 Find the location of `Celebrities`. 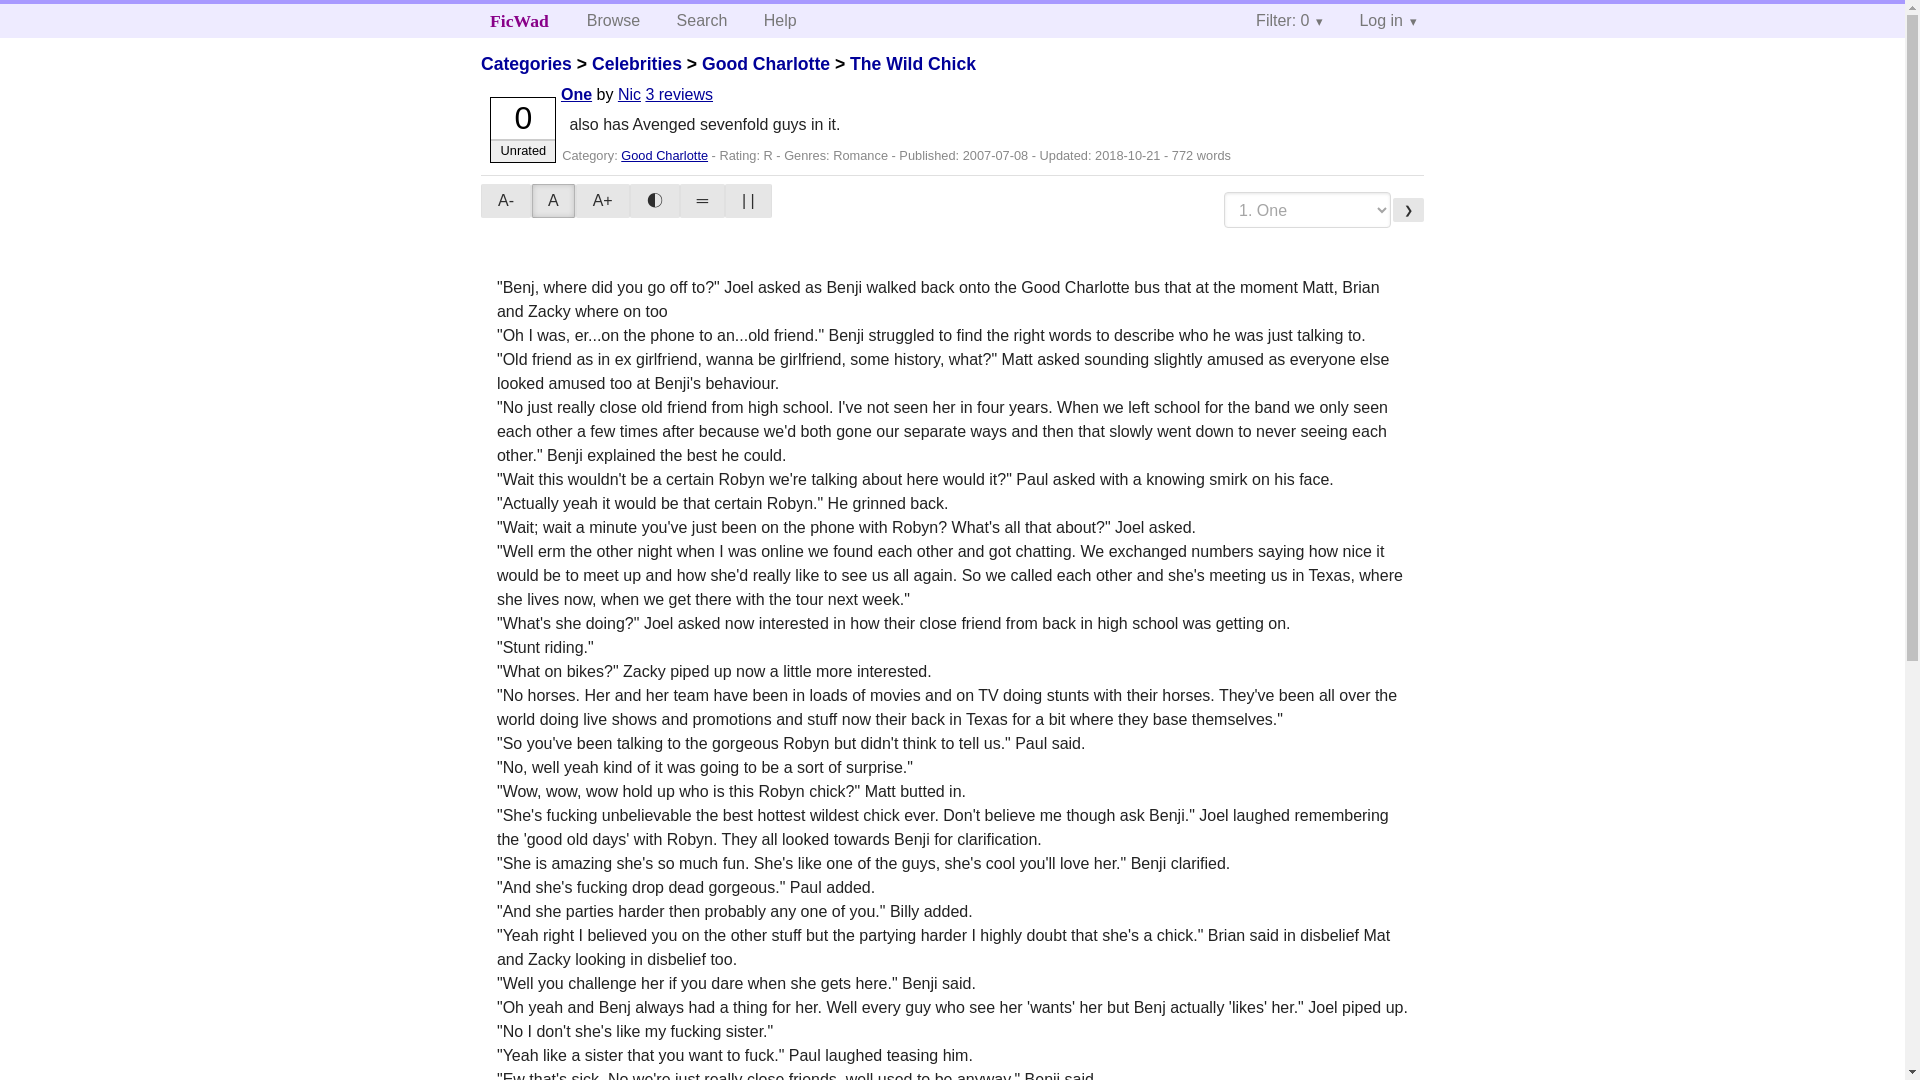

Celebrities is located at coordinates (636, 64).